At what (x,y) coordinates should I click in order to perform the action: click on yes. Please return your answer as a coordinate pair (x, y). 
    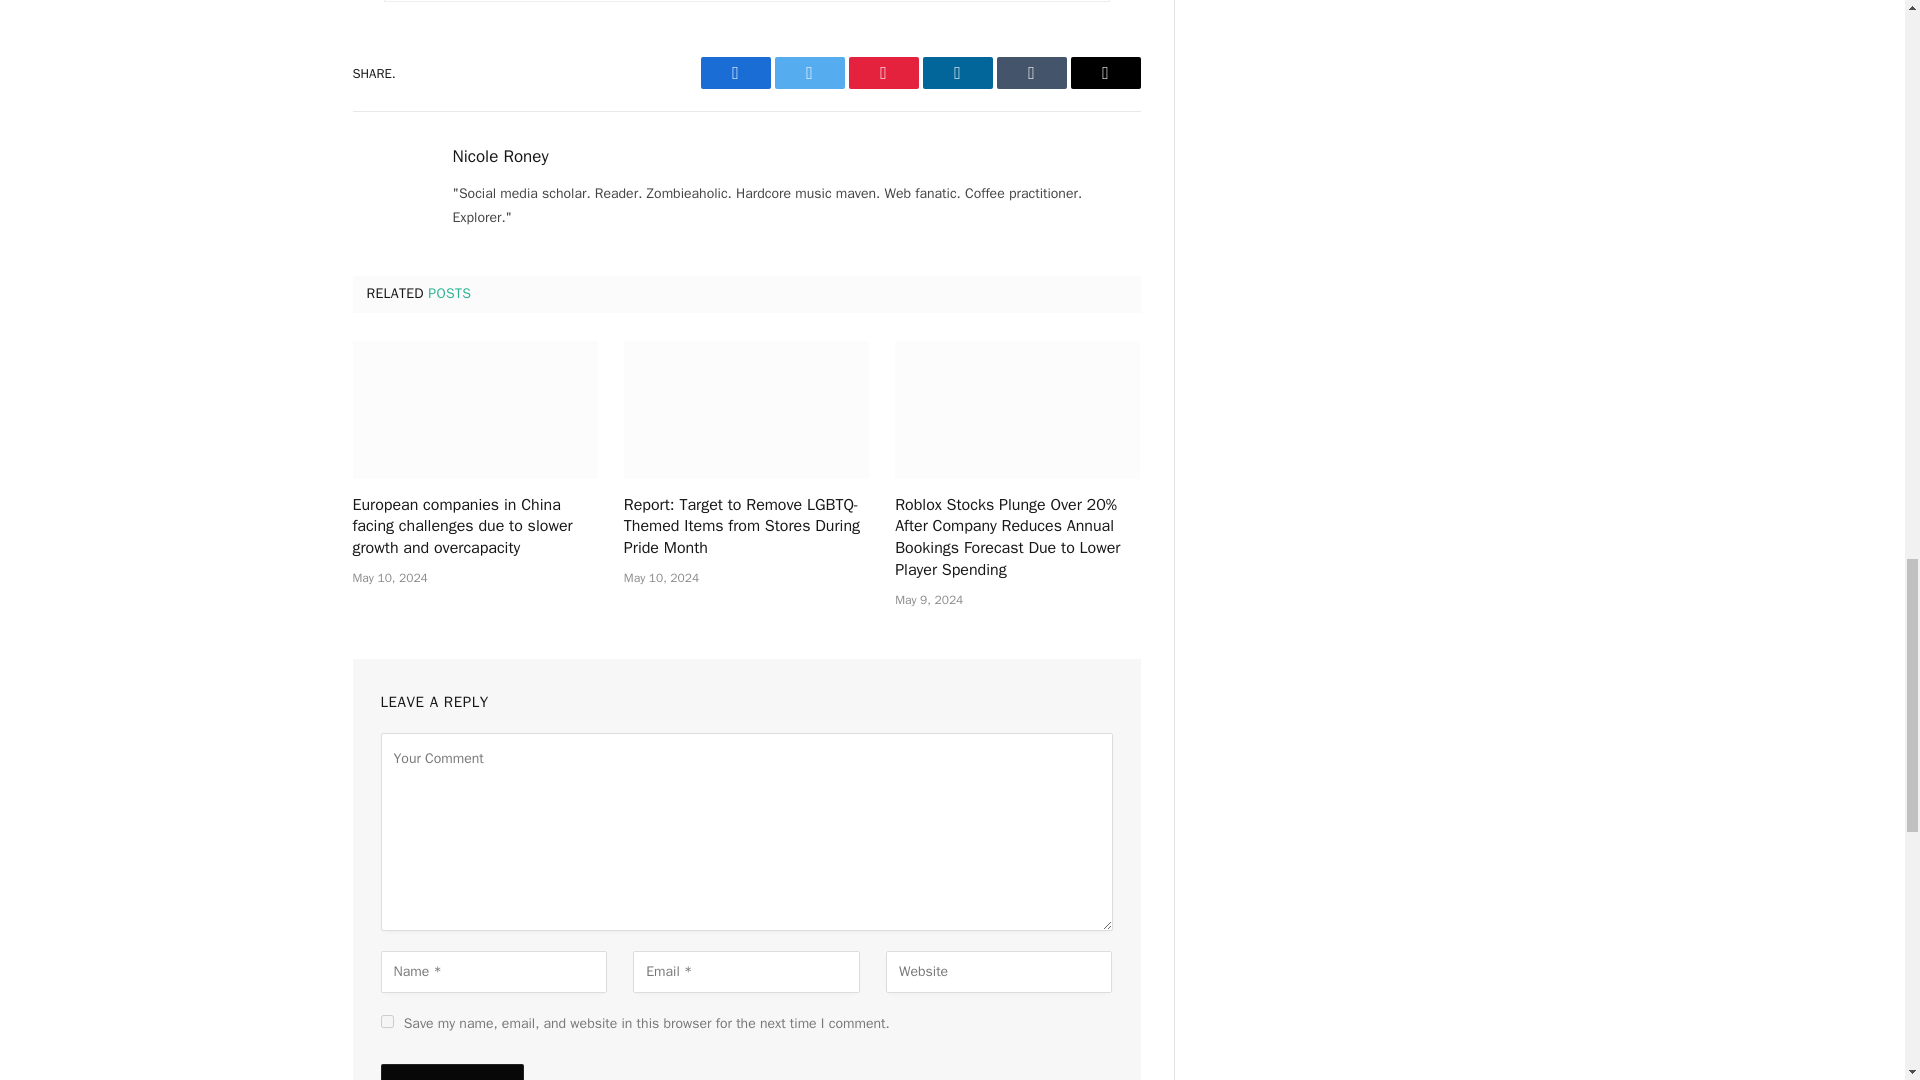
    Looking at the image, I should click on (386, 1022).